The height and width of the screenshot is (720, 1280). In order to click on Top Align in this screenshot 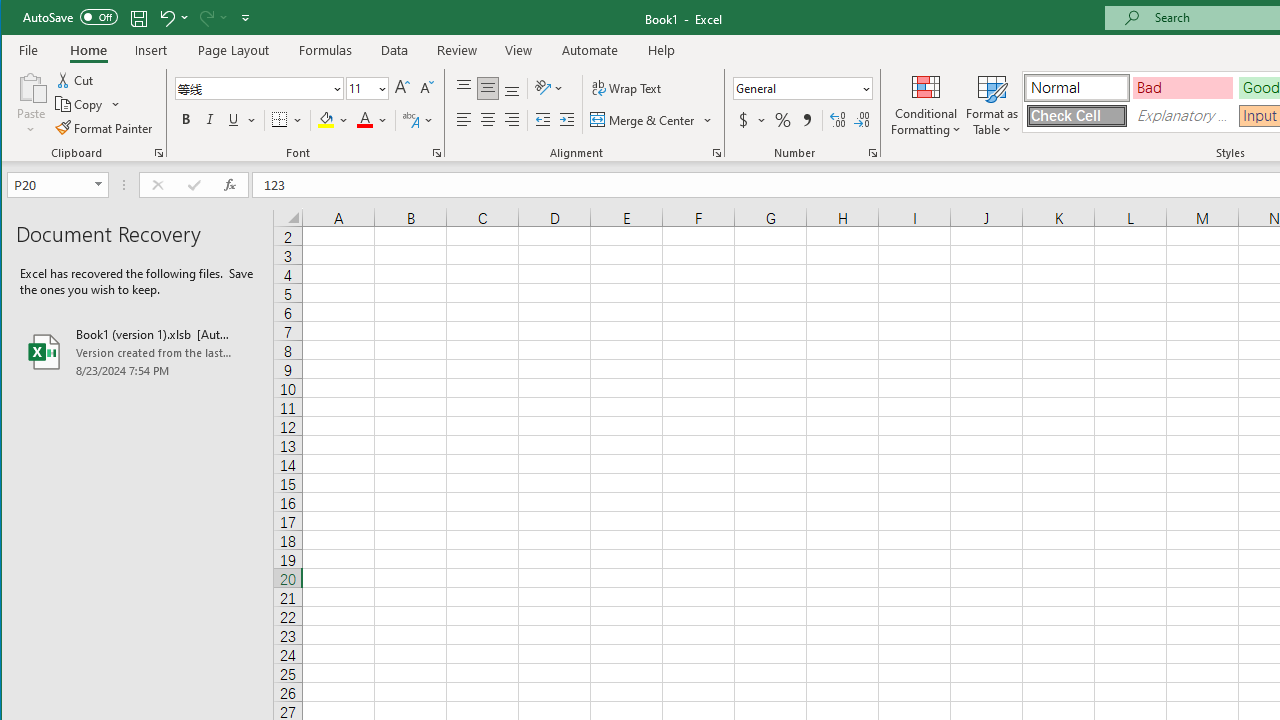, I will do `click(464, 88)`.